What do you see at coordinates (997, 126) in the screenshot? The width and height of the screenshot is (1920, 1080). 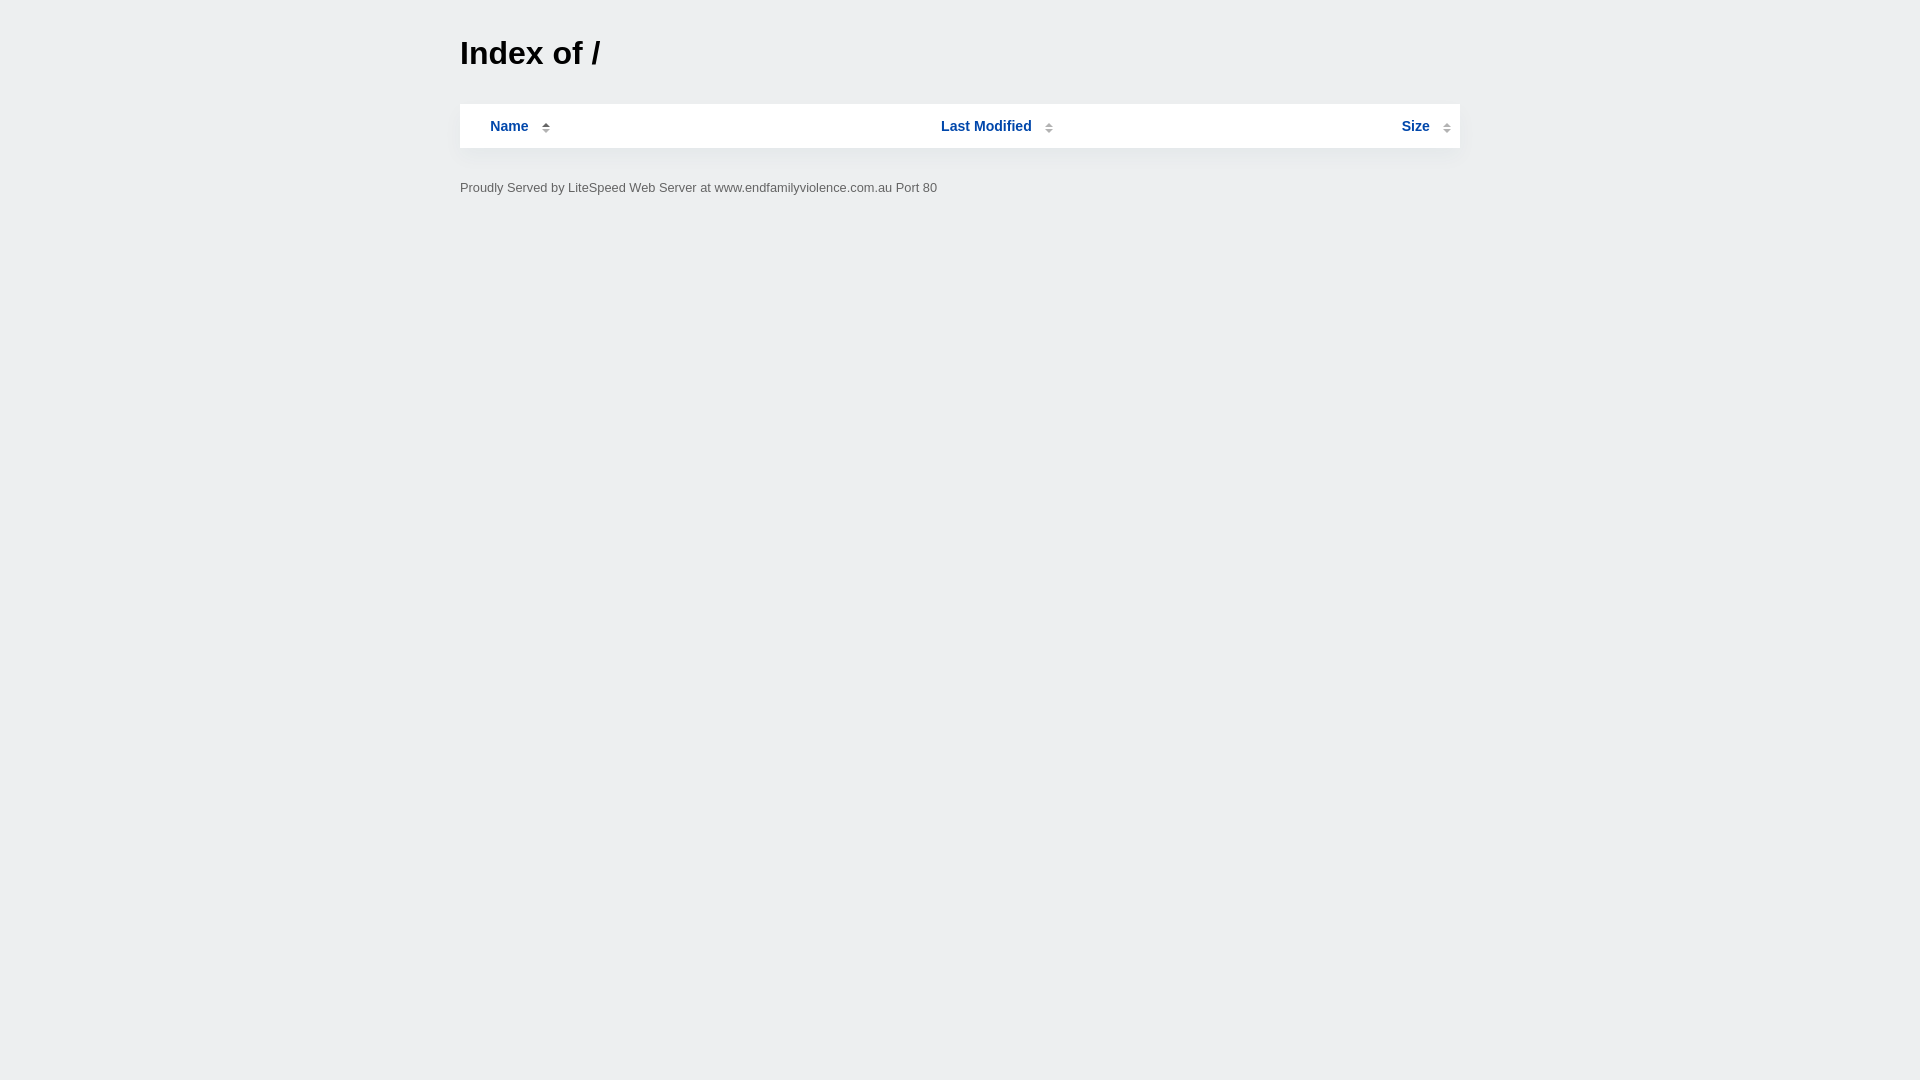 I see `Last Modified` at bounding box center [997, 126].